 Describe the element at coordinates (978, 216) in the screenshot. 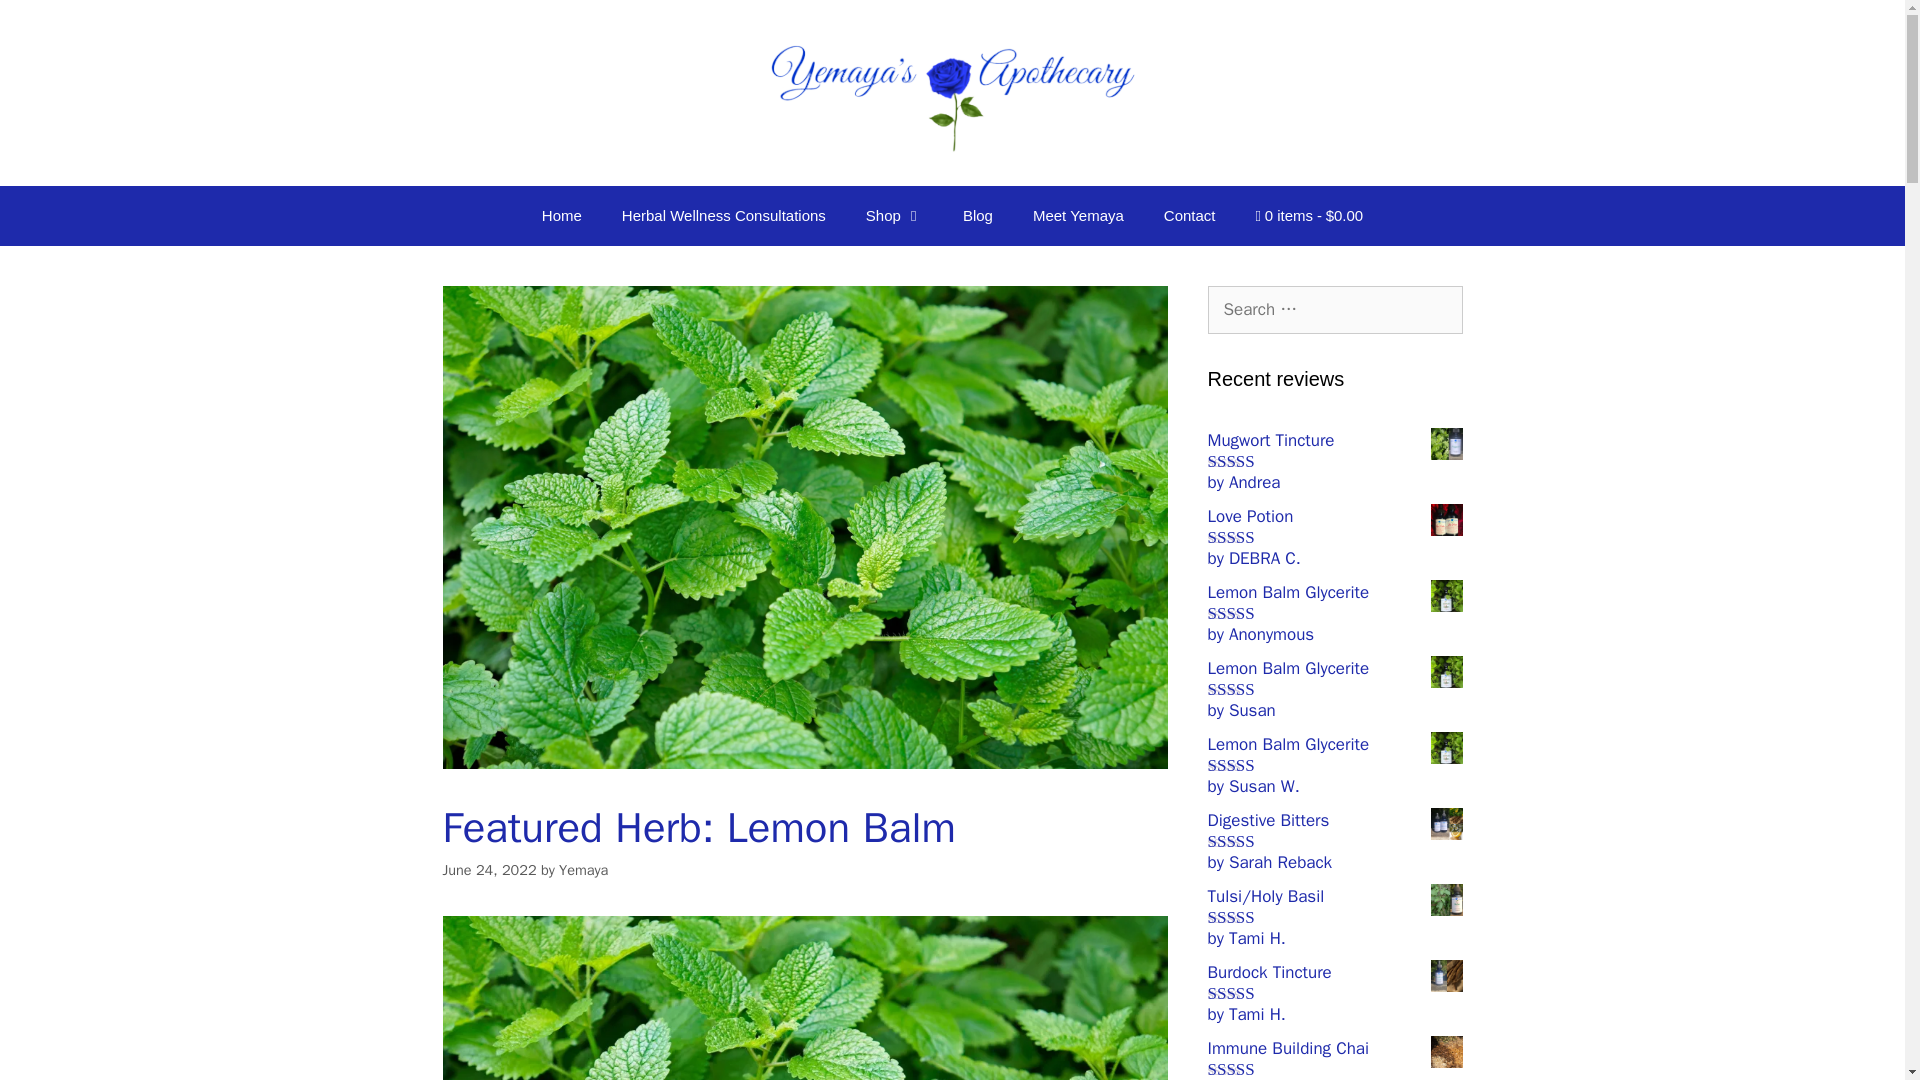

I see `Blog` at that location.